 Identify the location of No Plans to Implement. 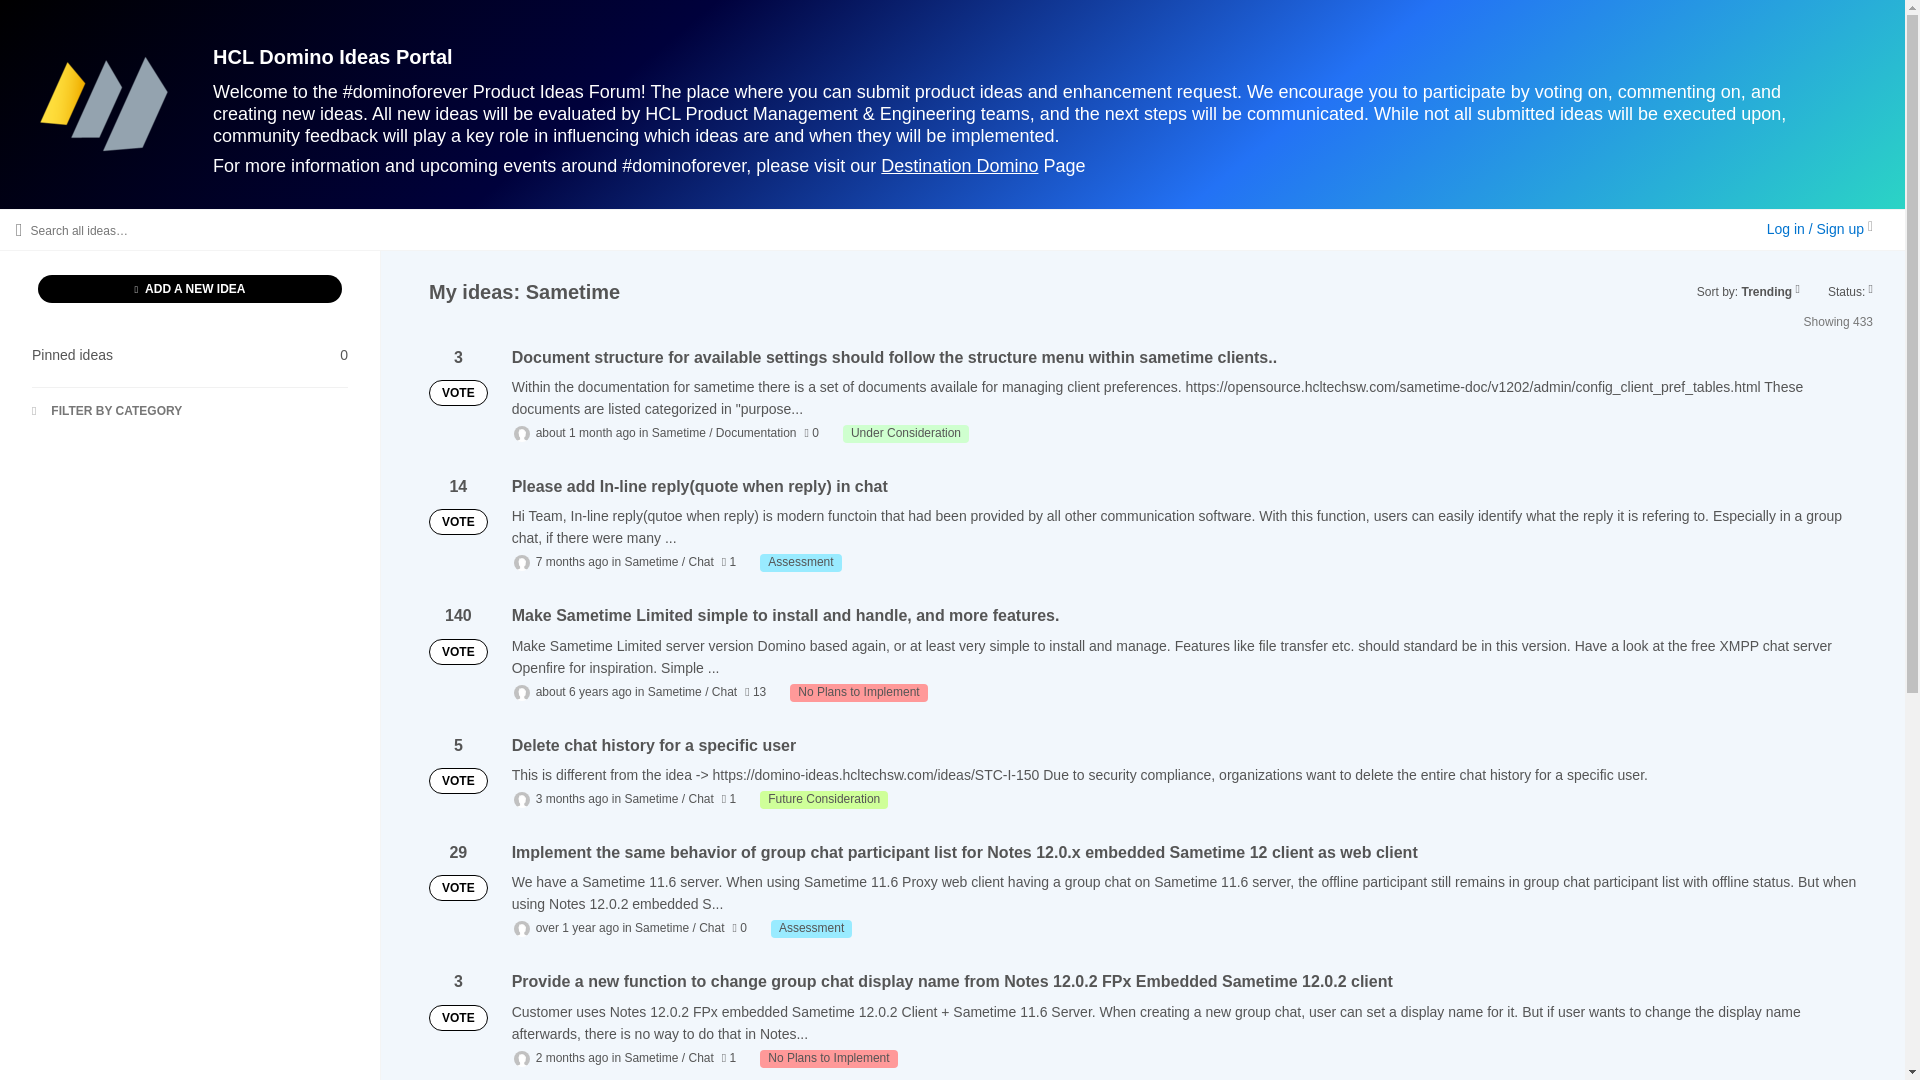
(190, 355).